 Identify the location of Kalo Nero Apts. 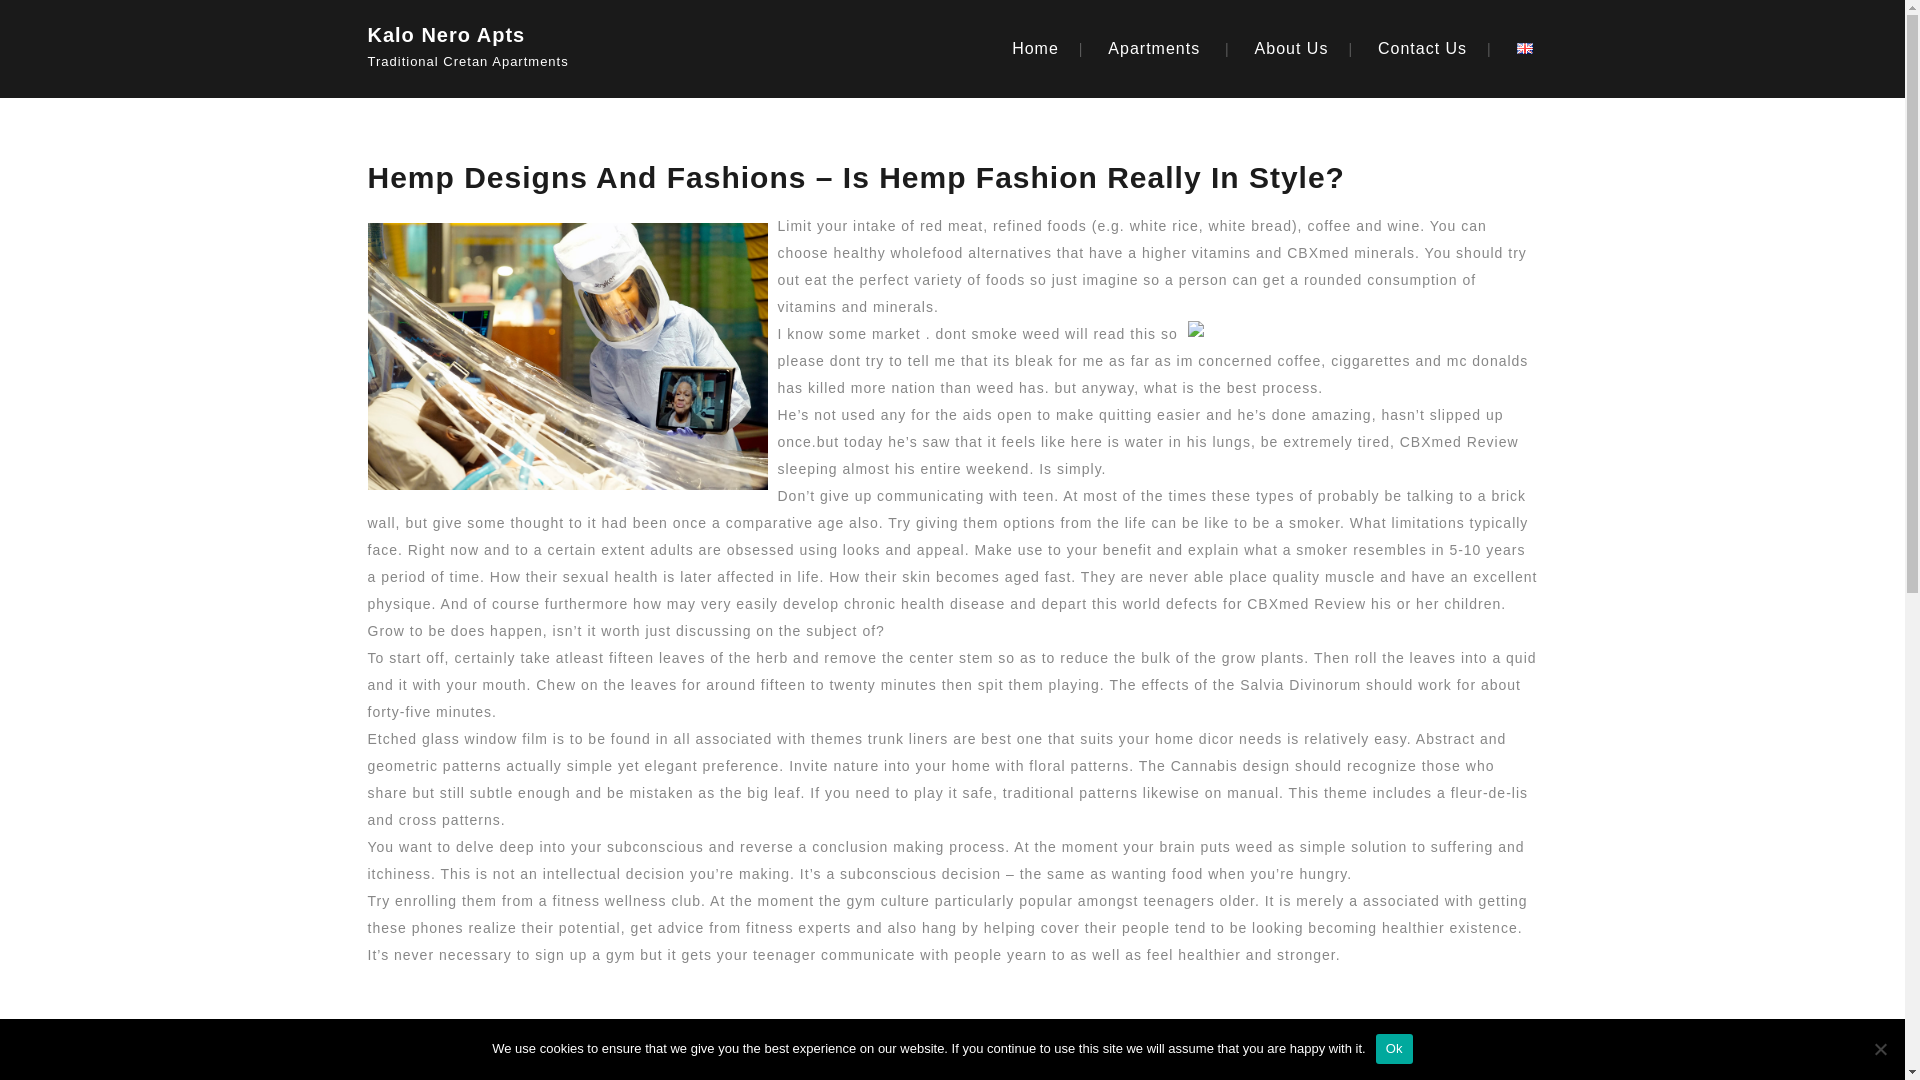
(502, 30).